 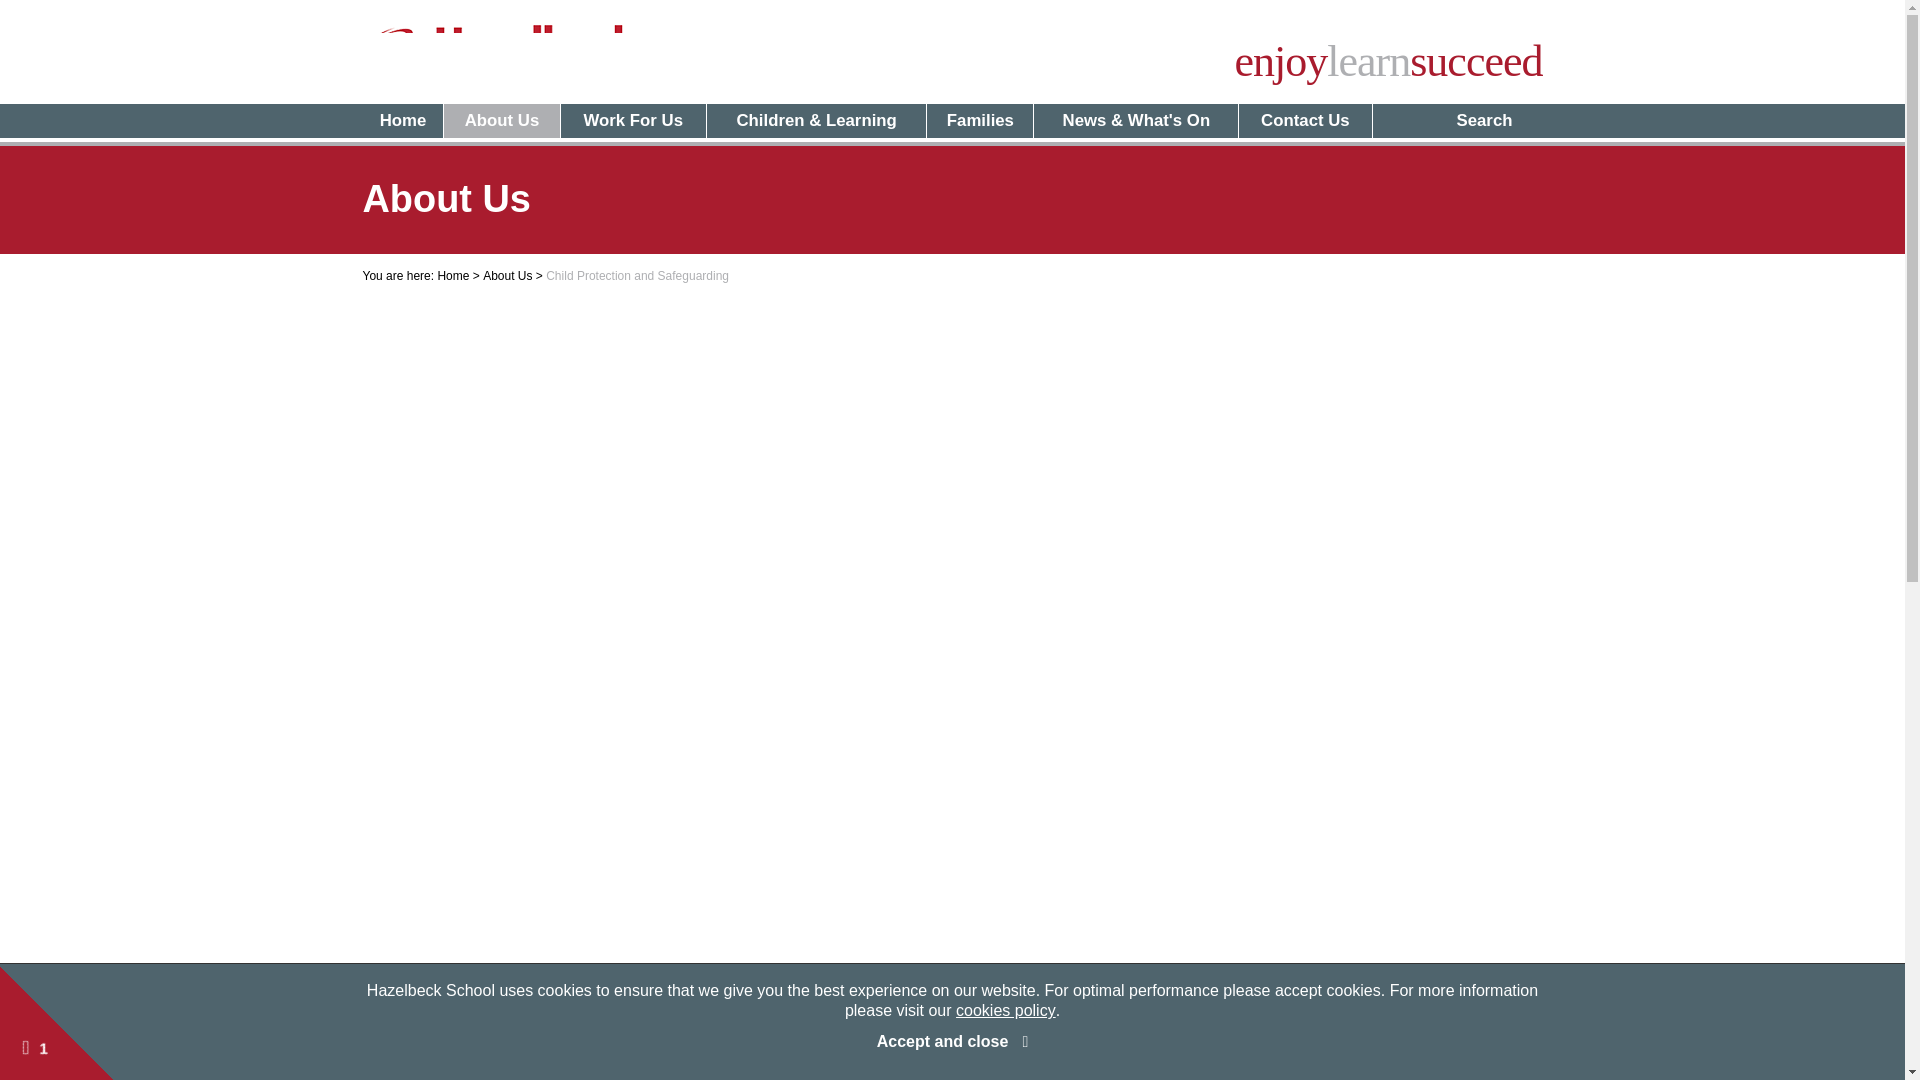 I want to click on Home, so click(x=402, y=120).